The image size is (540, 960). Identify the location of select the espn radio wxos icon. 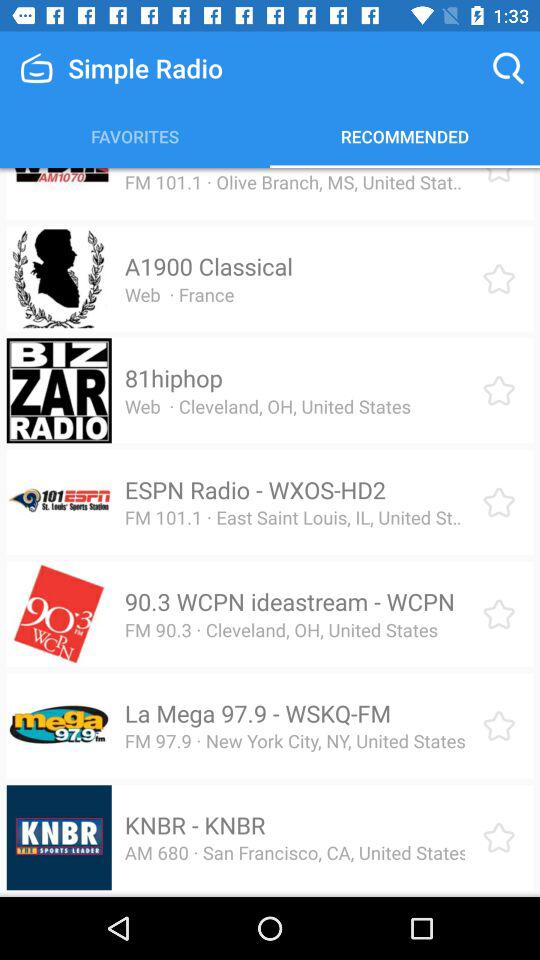
(254, 490).